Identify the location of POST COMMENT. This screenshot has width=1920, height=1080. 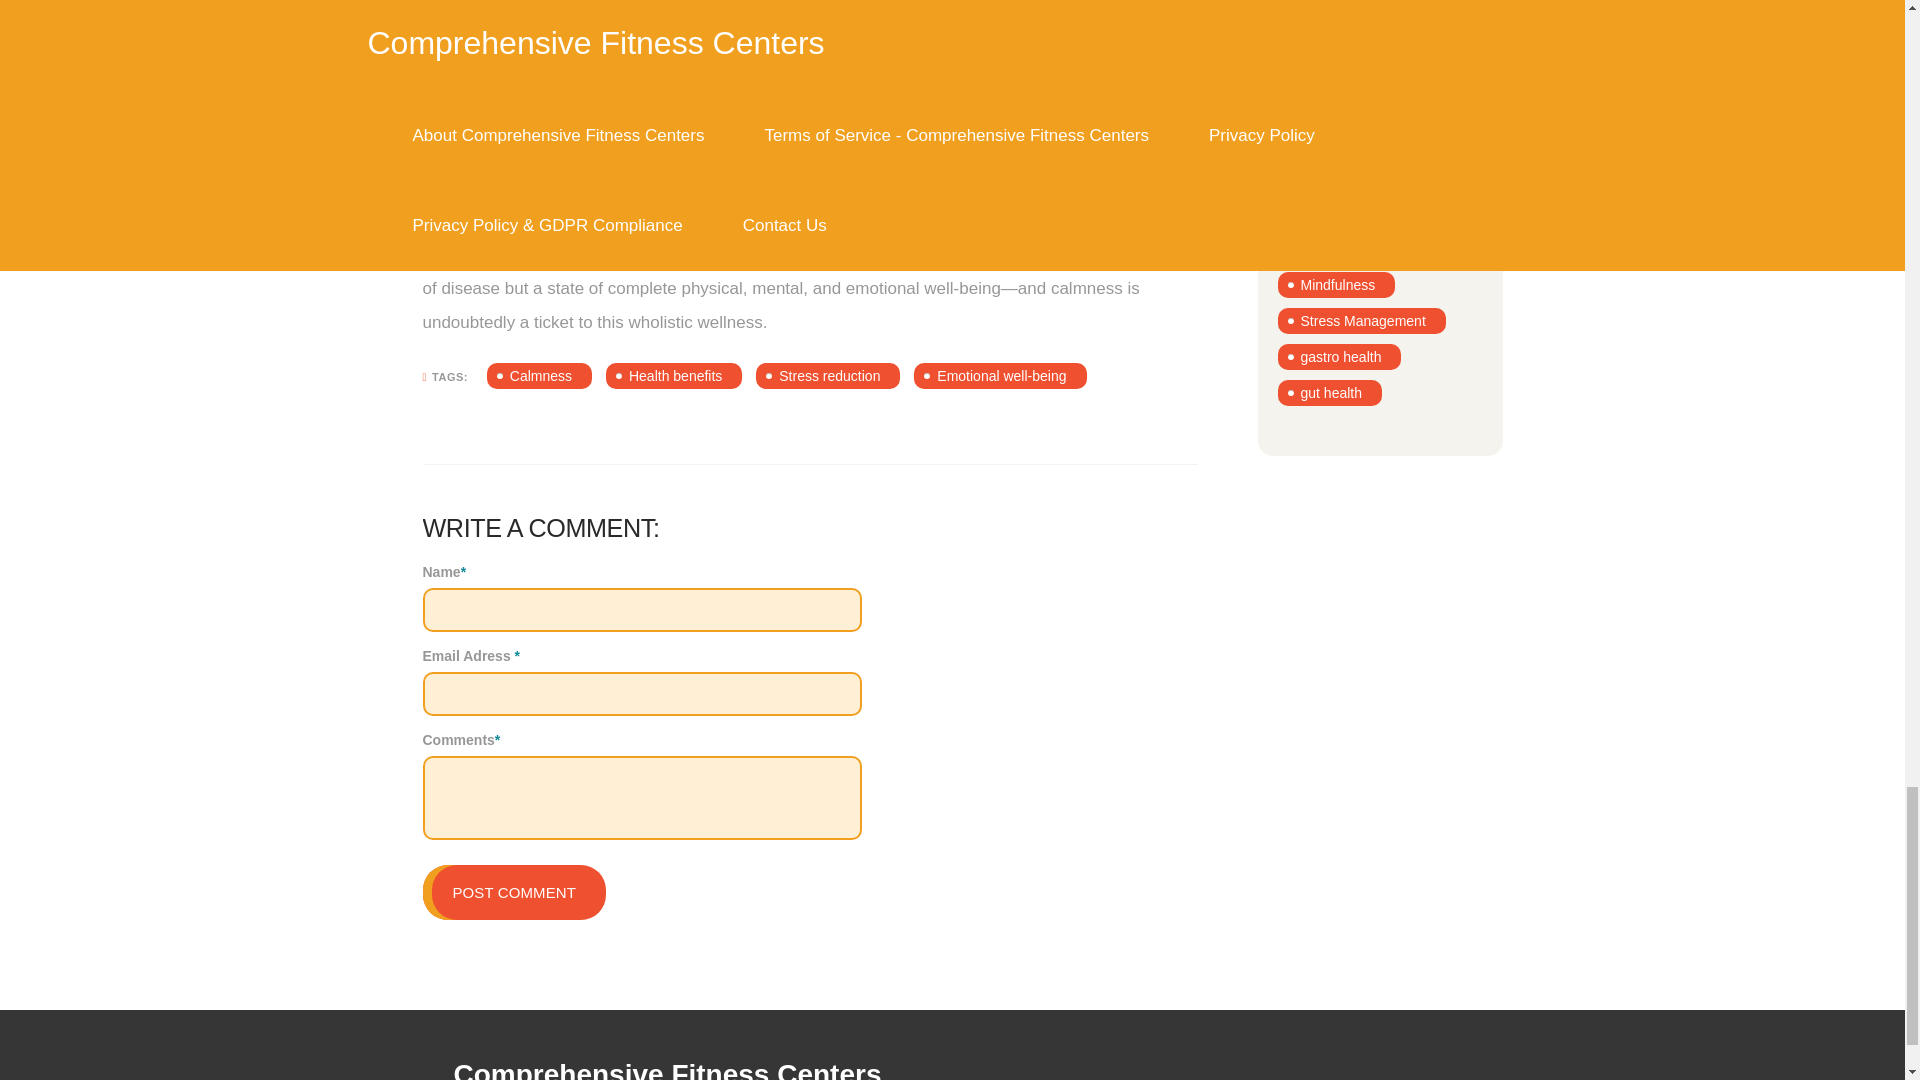
(513, 892).